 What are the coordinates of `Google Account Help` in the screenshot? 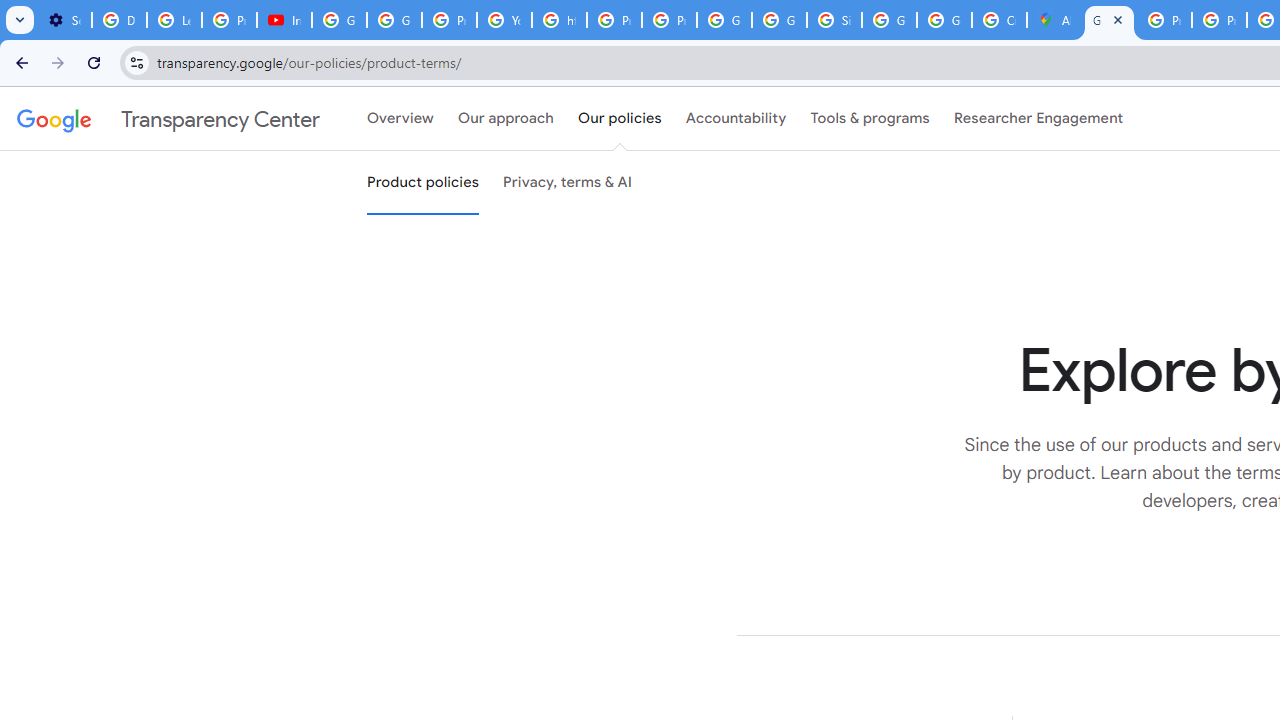 It's located at (340, 20).